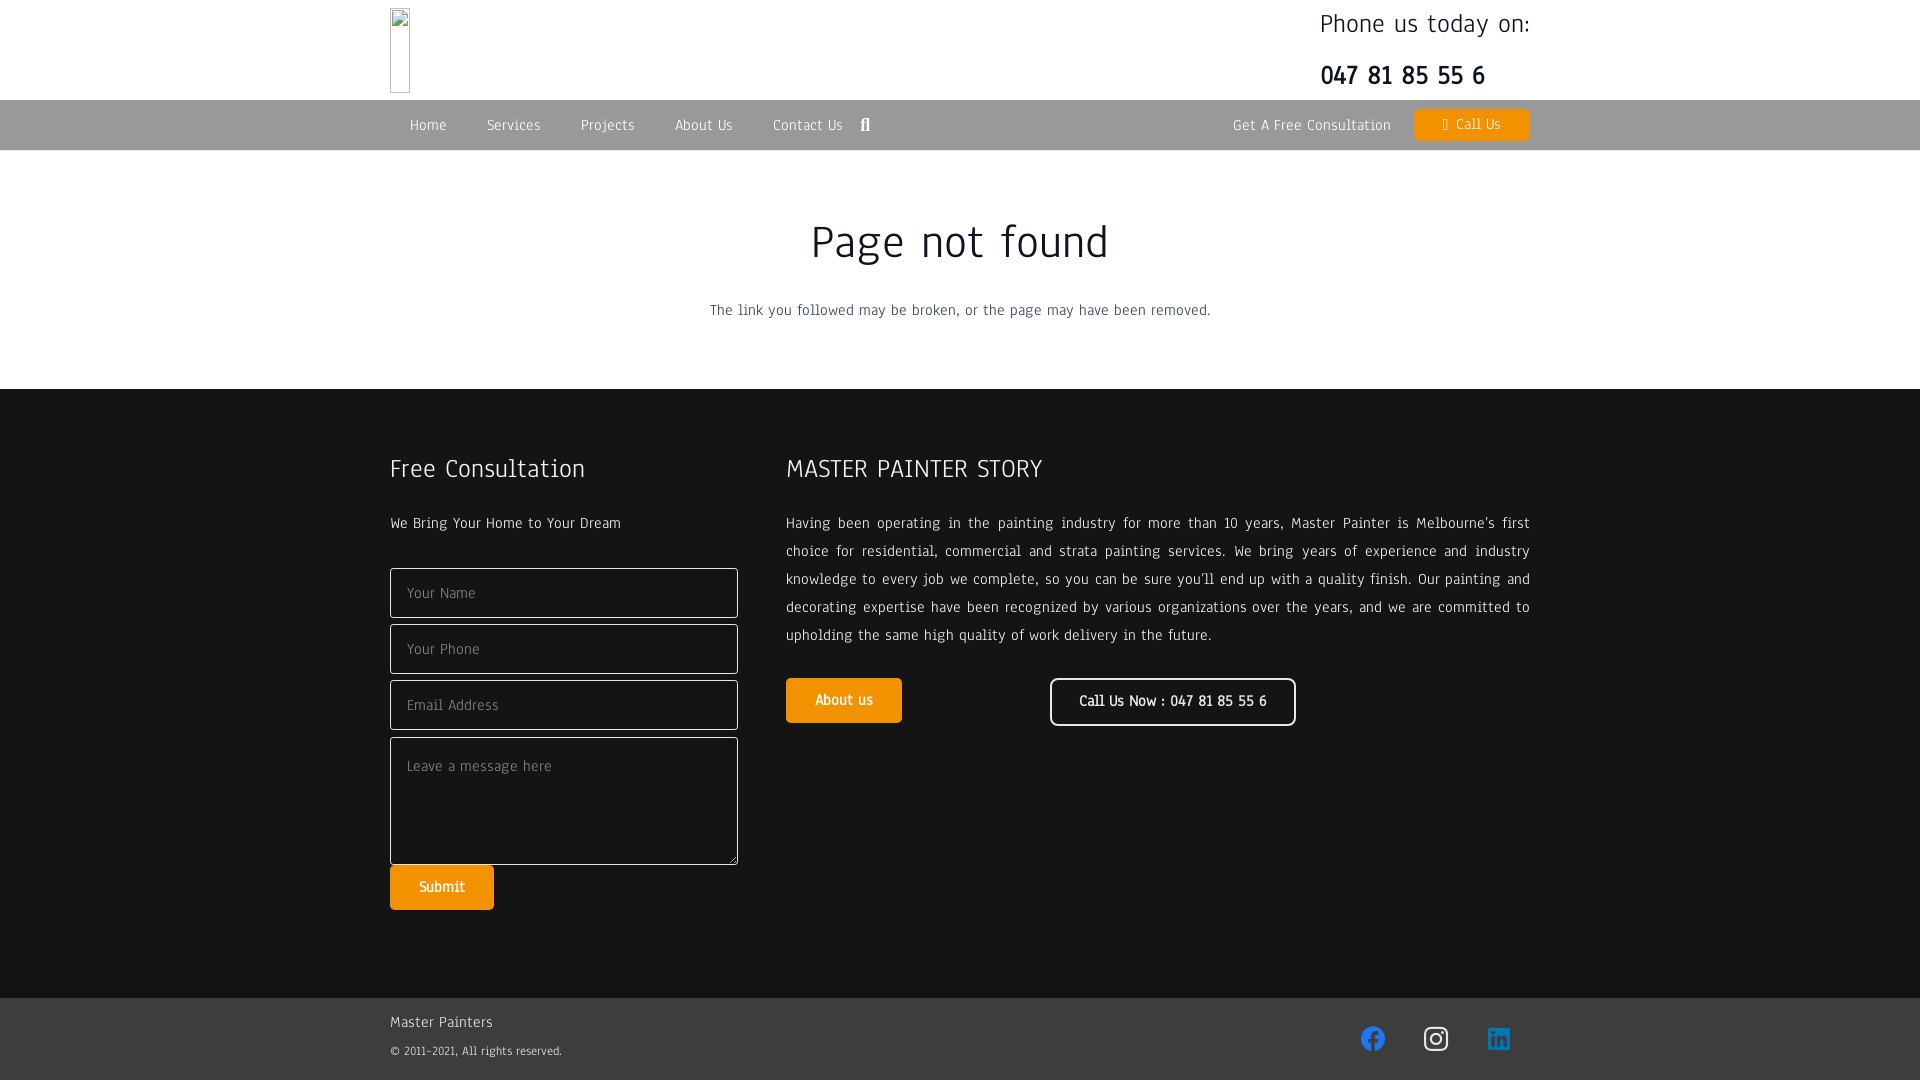 This screenshot has width=1920, height=1080. What do you see at coordinates (428, 125) in the screenshot?
I see `Home` at bounding box center [428, 125].